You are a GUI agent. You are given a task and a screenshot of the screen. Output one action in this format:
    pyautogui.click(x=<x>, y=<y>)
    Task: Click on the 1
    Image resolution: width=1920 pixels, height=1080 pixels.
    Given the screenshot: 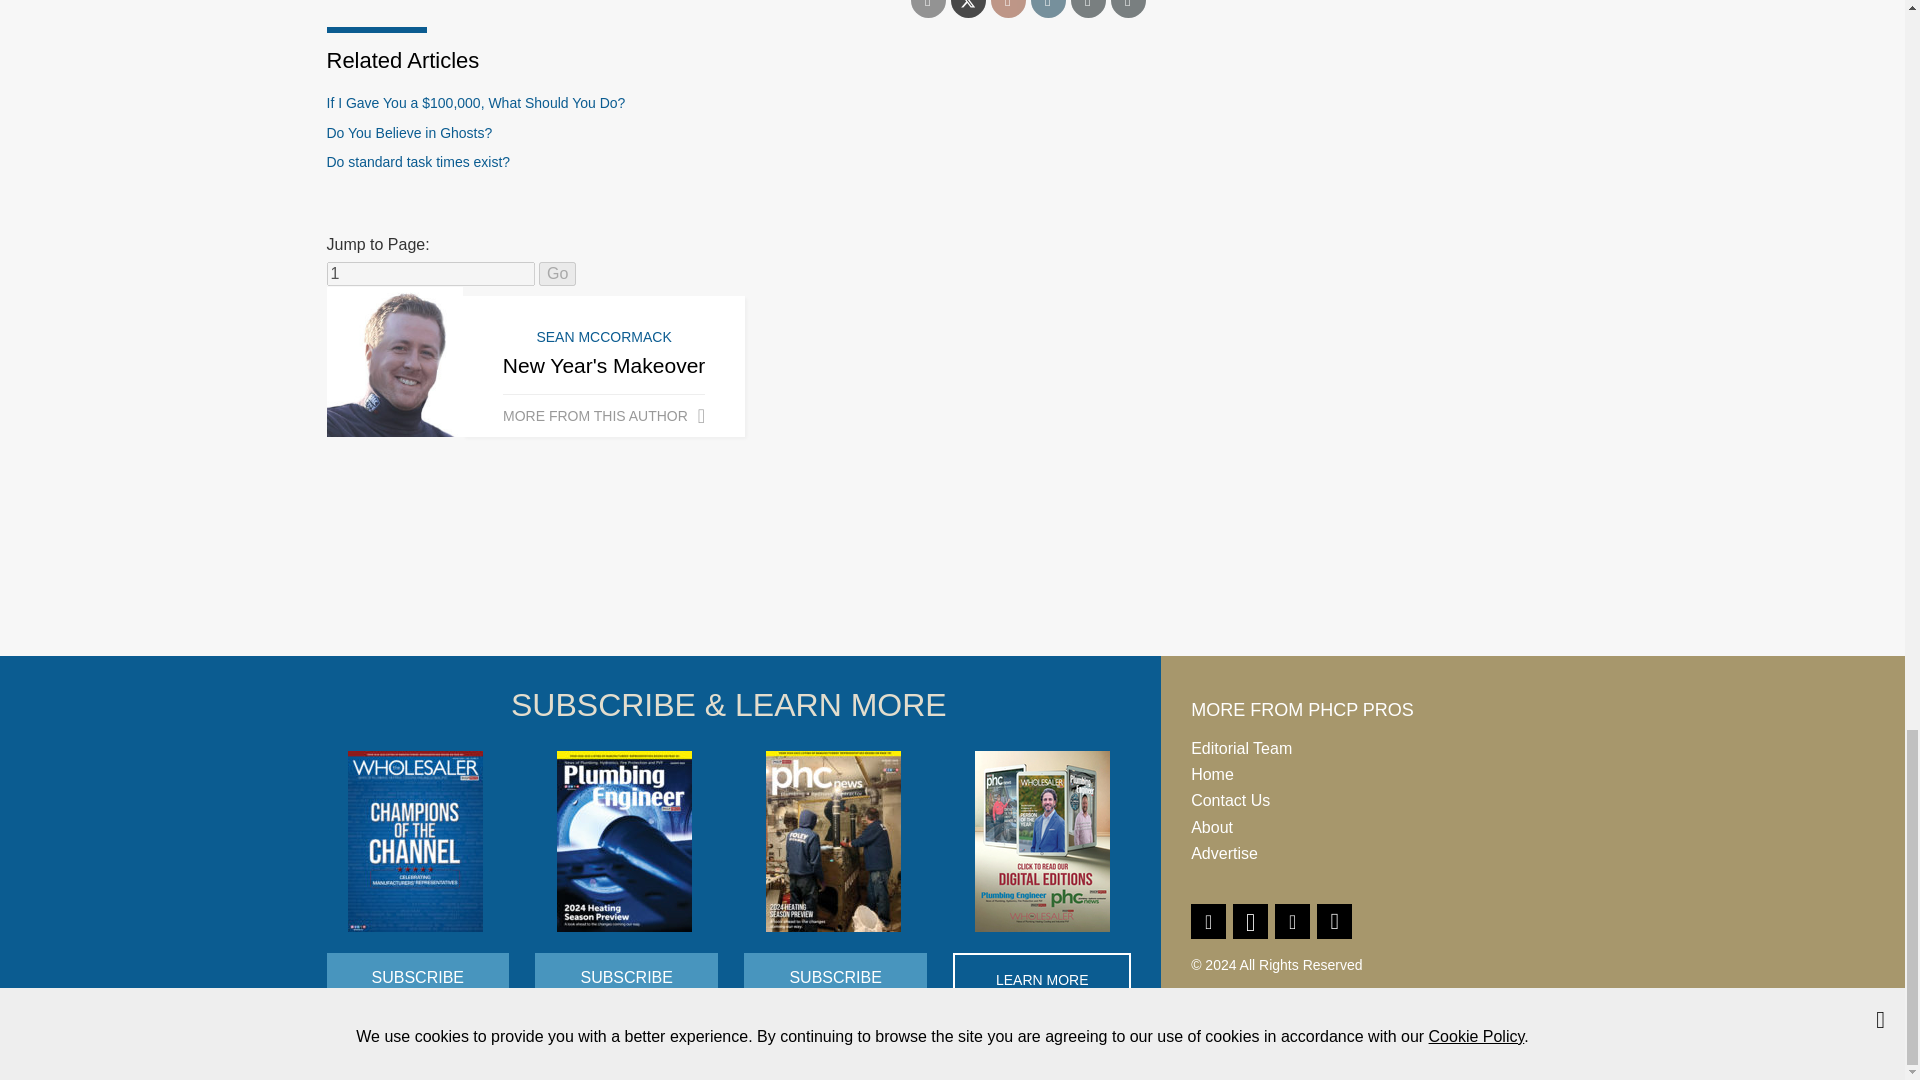 What is the action you would take?
    pyautogui.click(x=430, y=274)
    